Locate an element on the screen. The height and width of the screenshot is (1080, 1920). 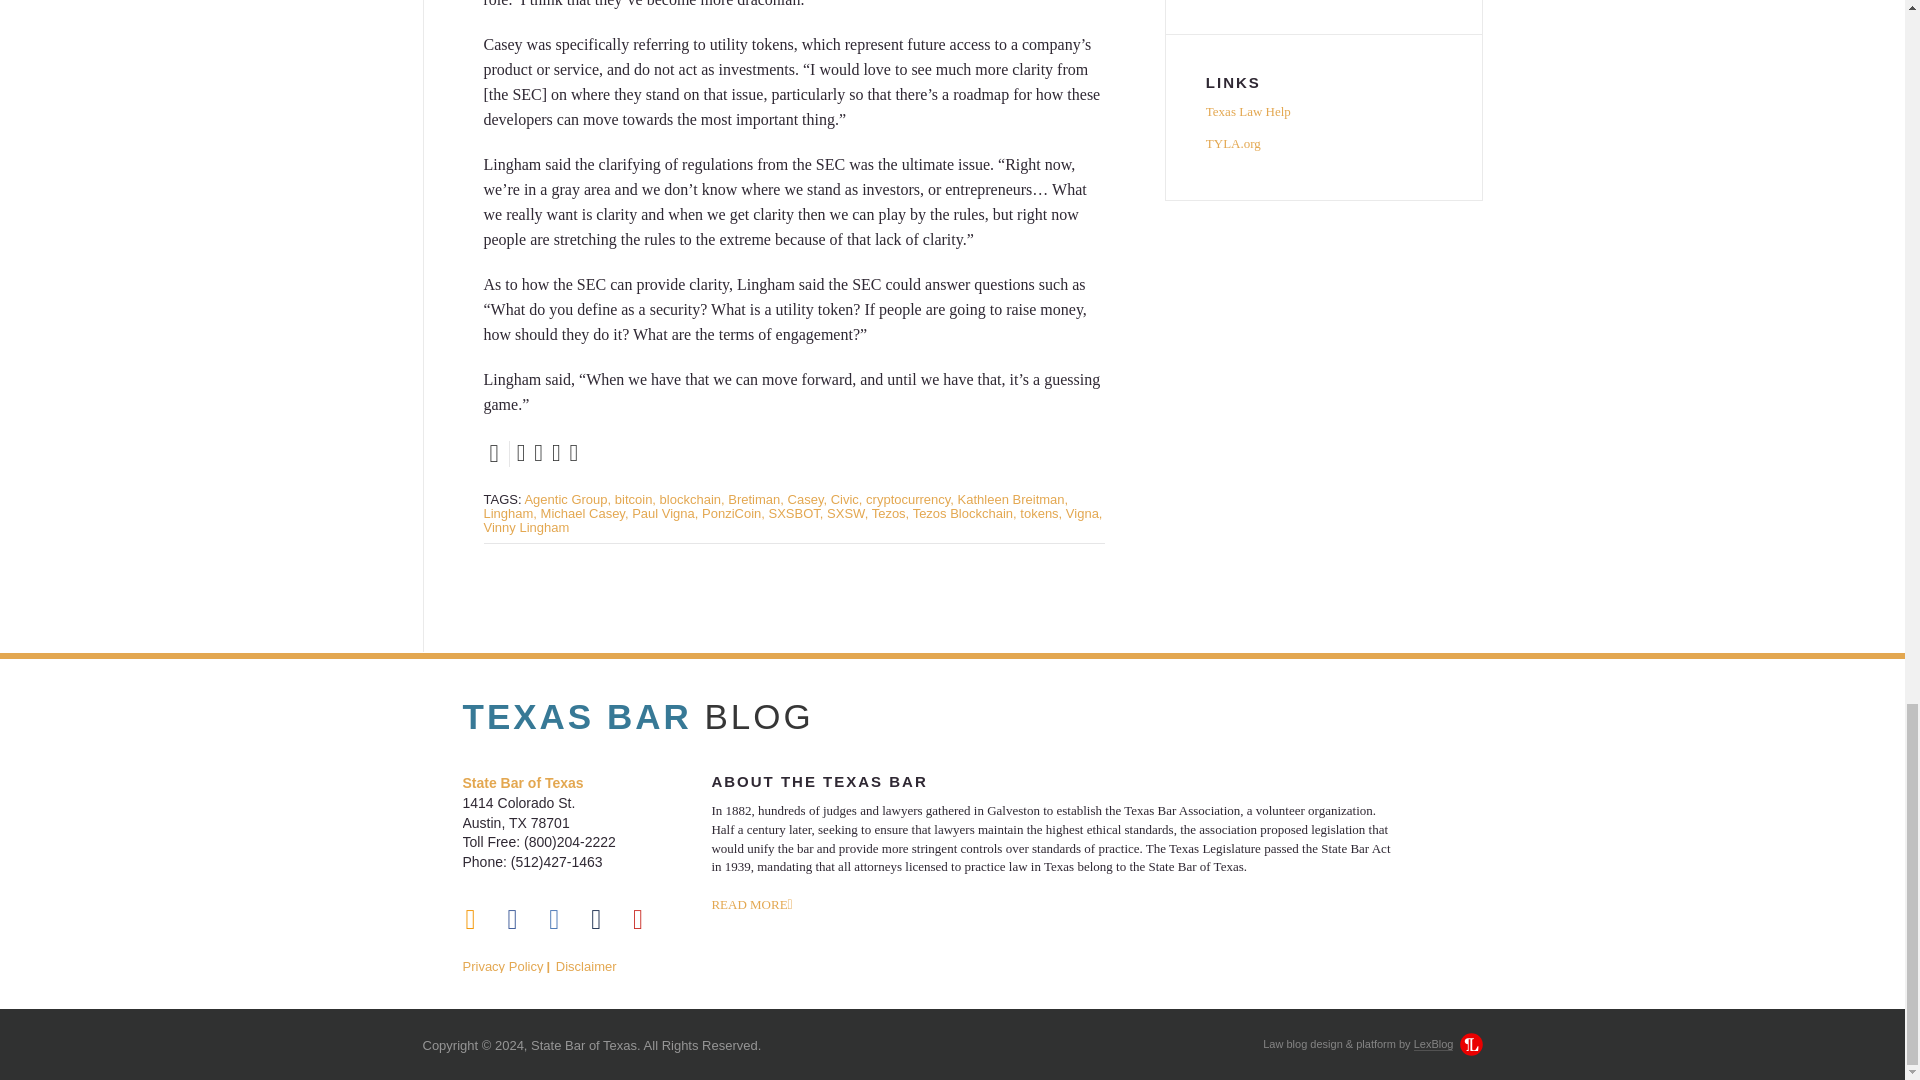
Kathleen Breitman, is located at coordinates (1014, 499).